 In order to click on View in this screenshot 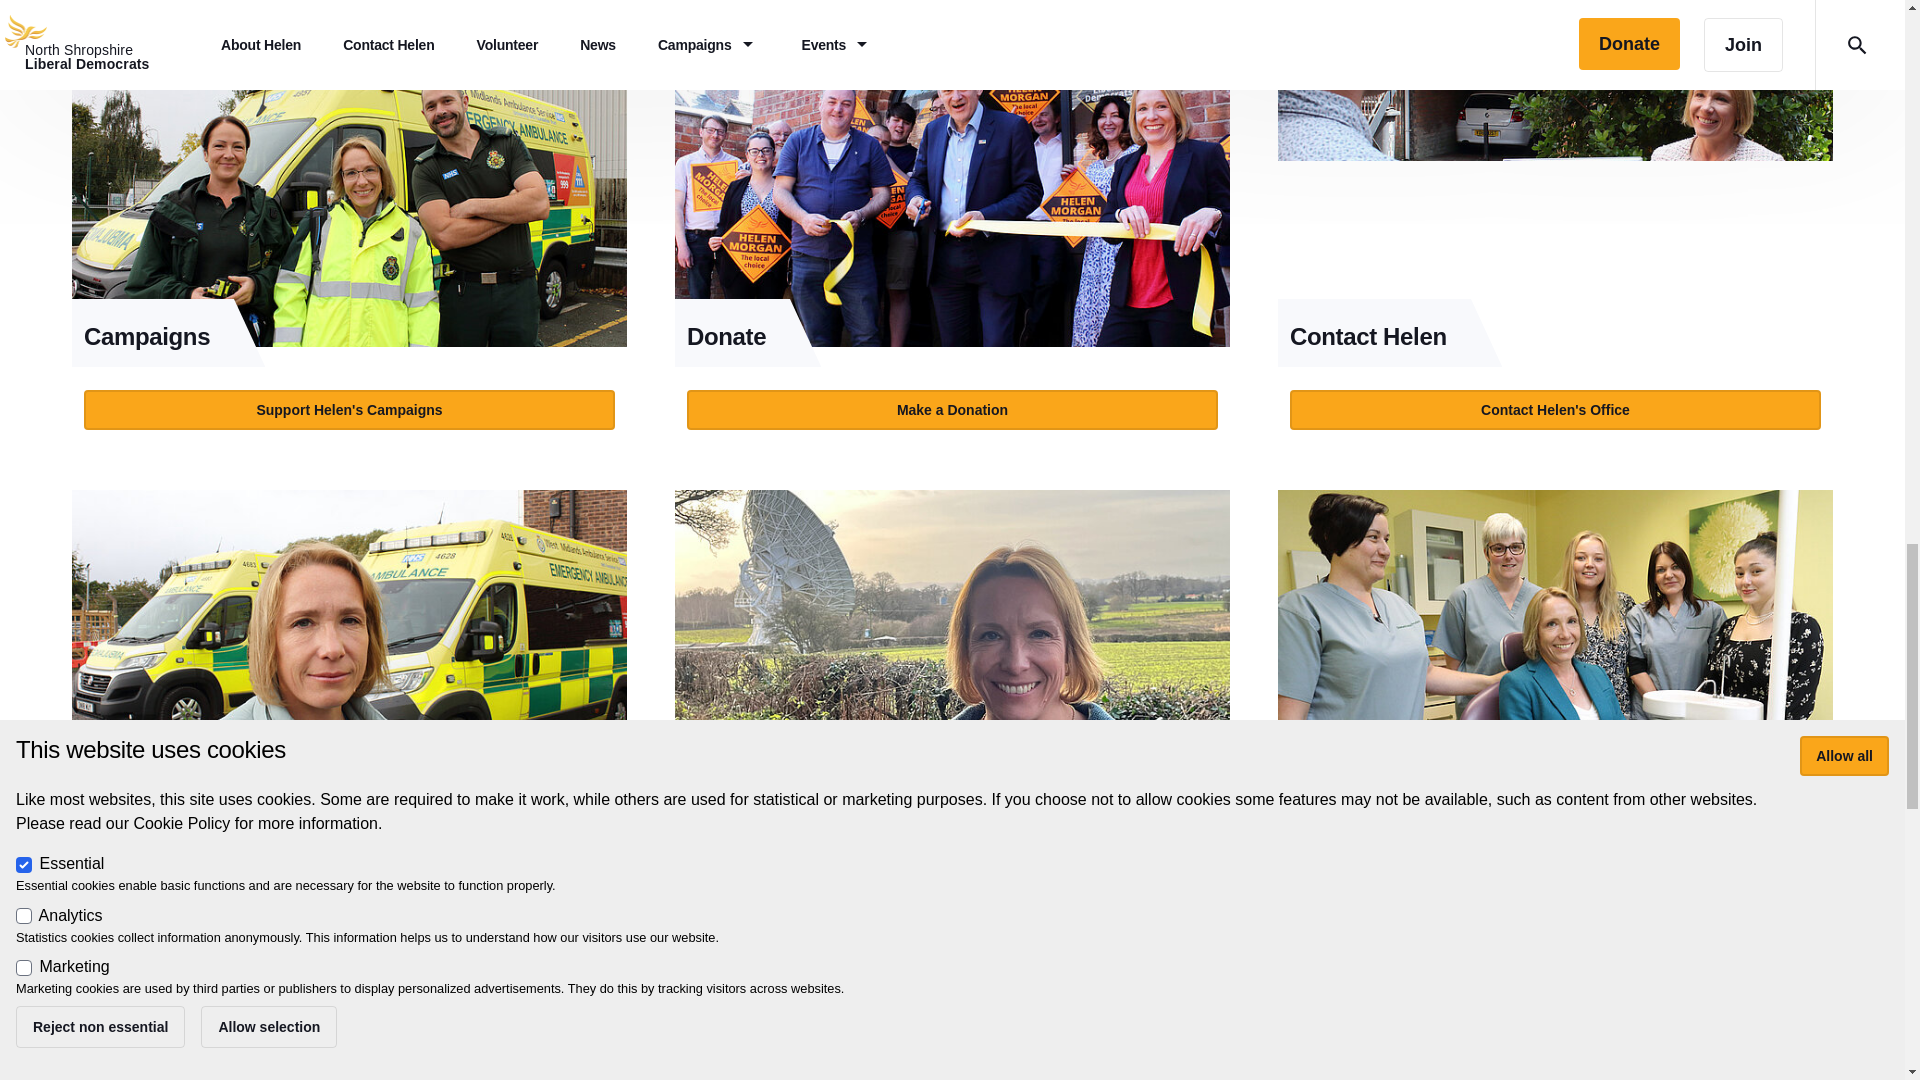, I will do `click(350, 694)`.